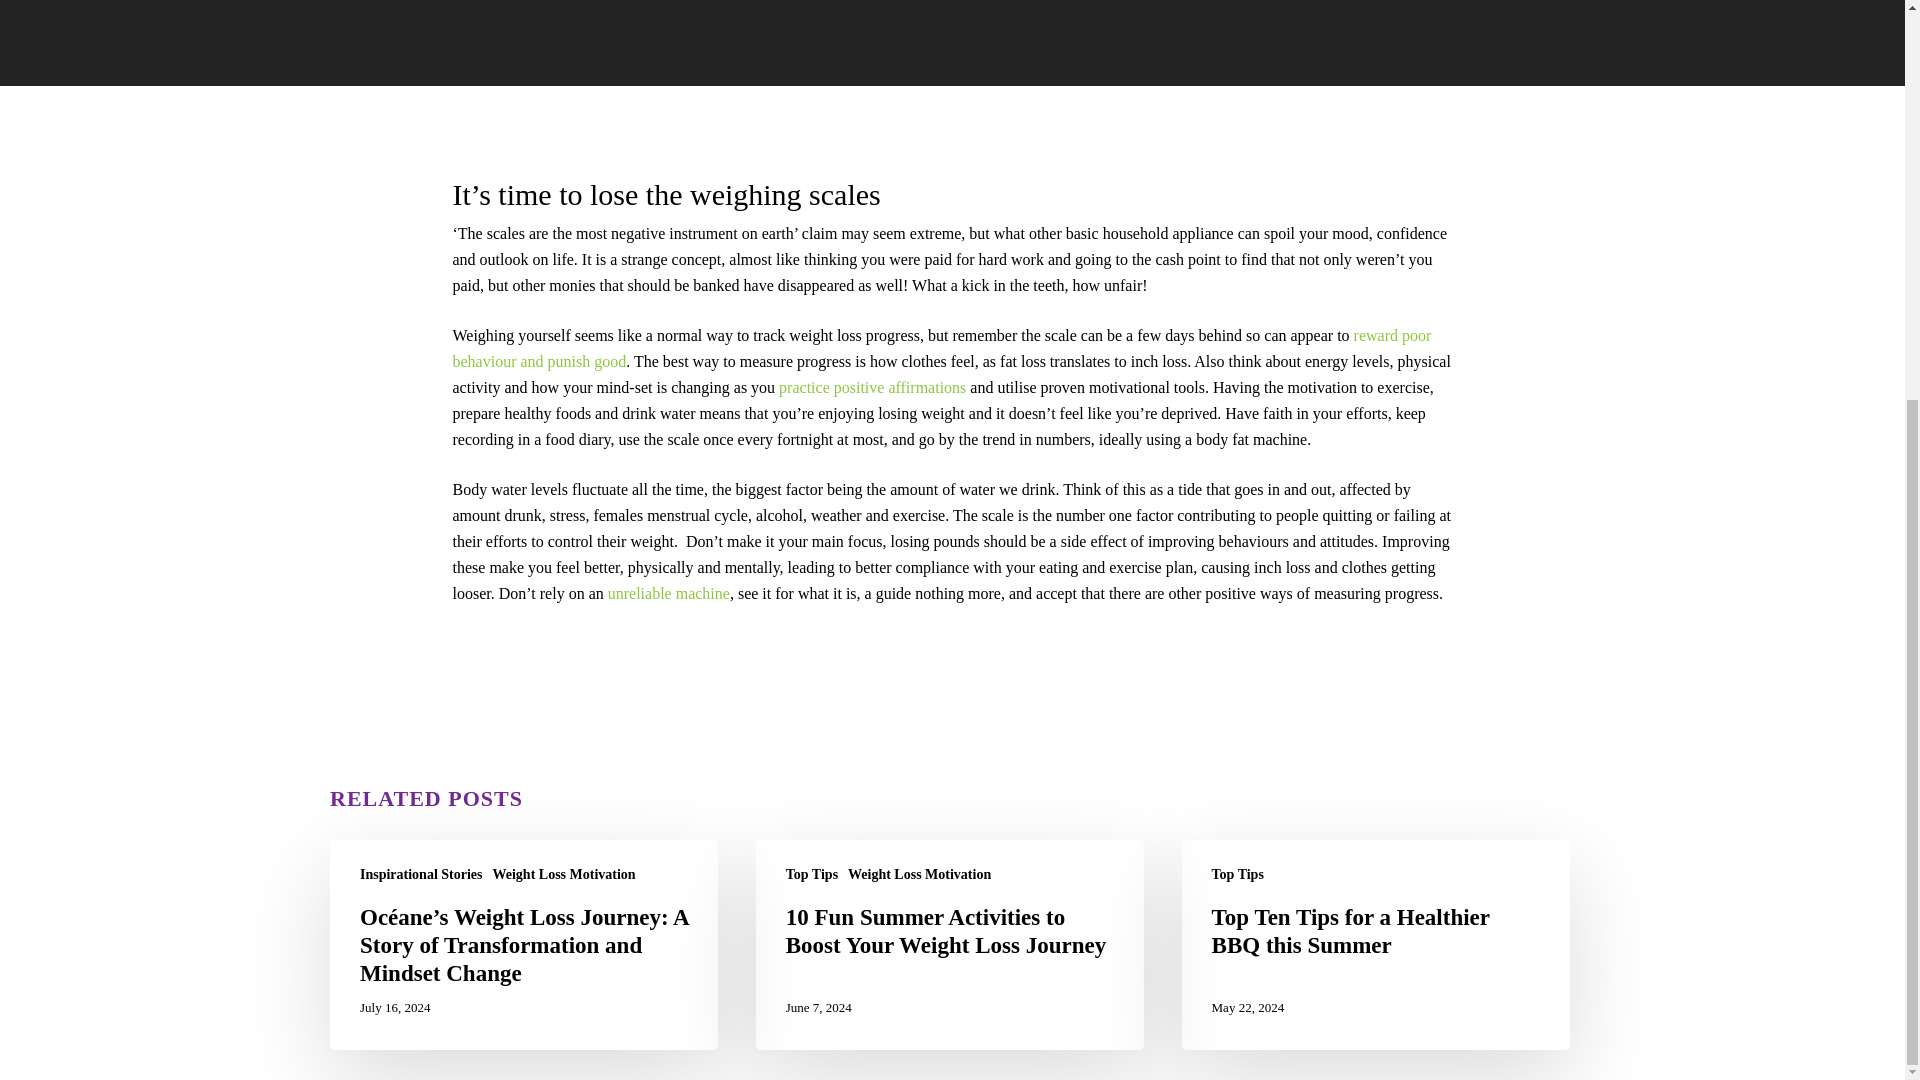 This screenshot has height=1080, width=1920. I want to click on unreliable machine, so click(668, 593).